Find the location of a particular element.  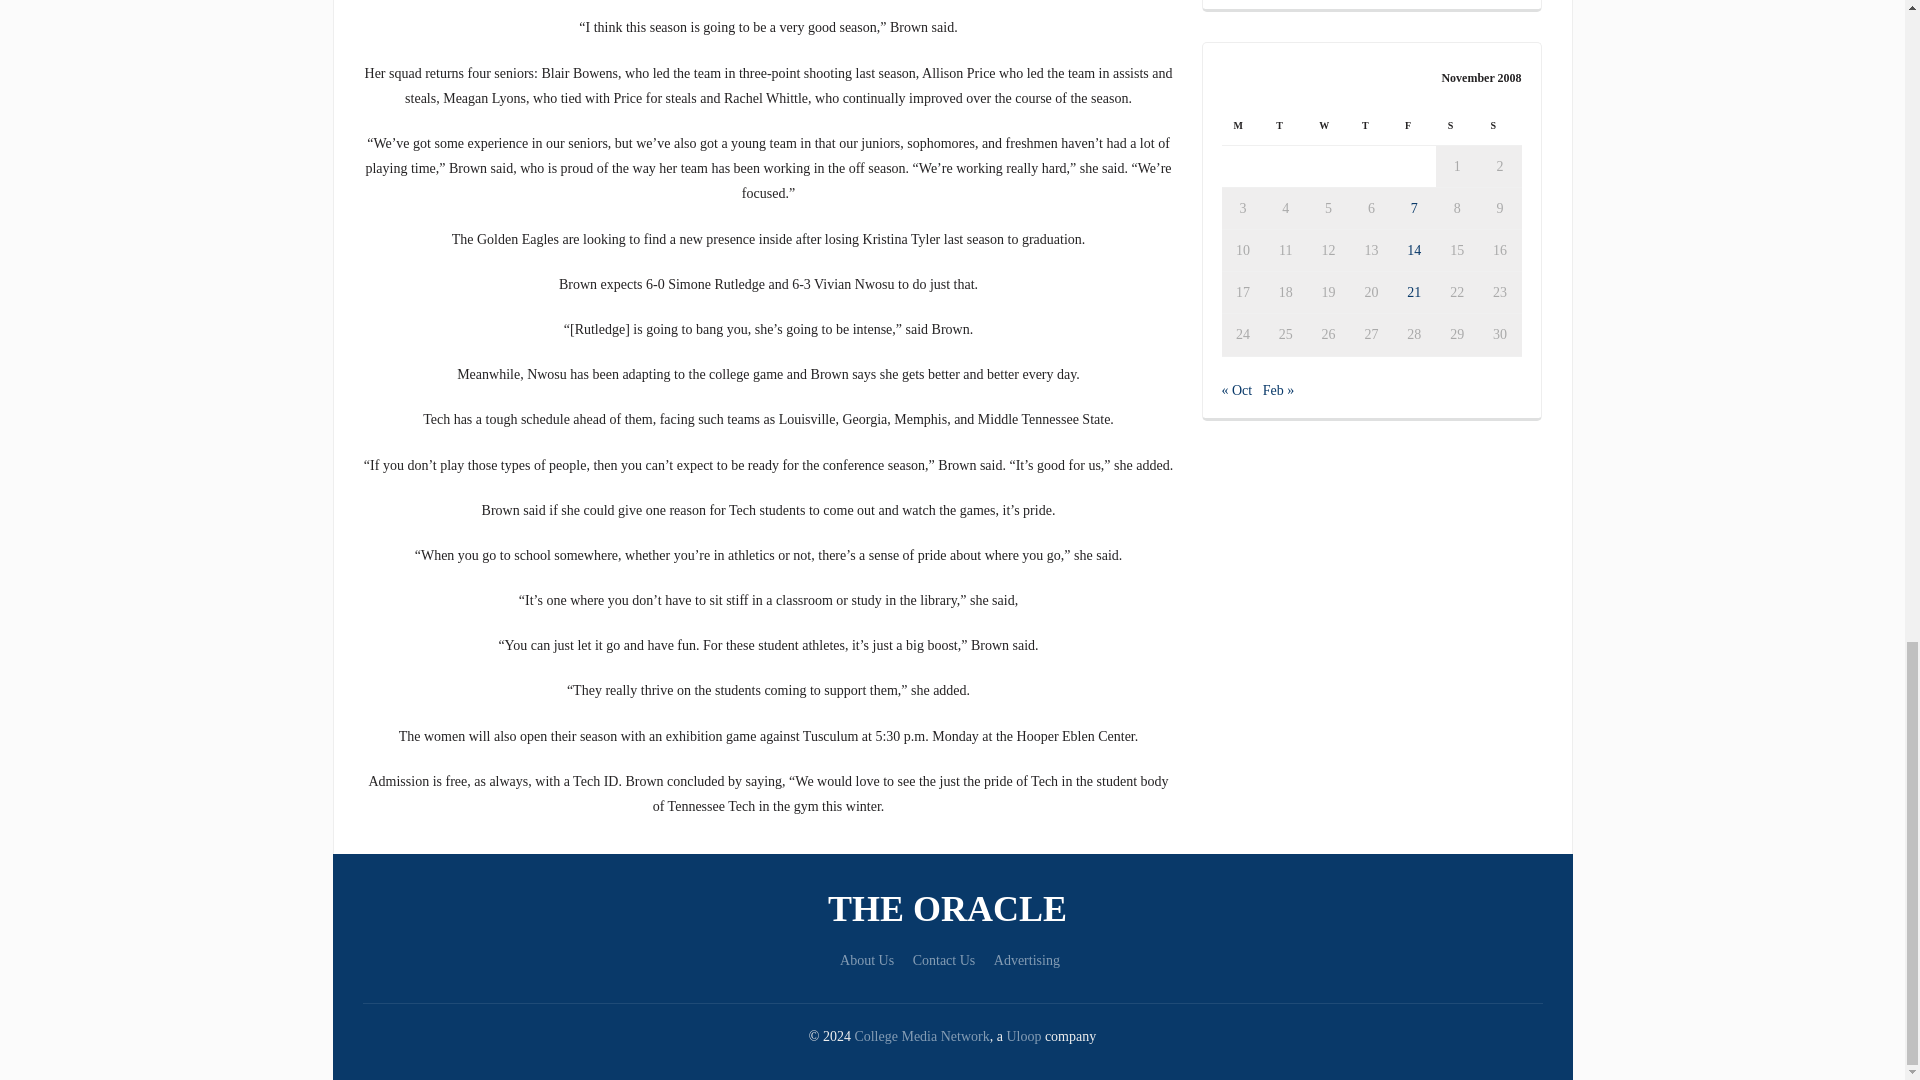

Wednesday is located at coordinates (1328, 124).